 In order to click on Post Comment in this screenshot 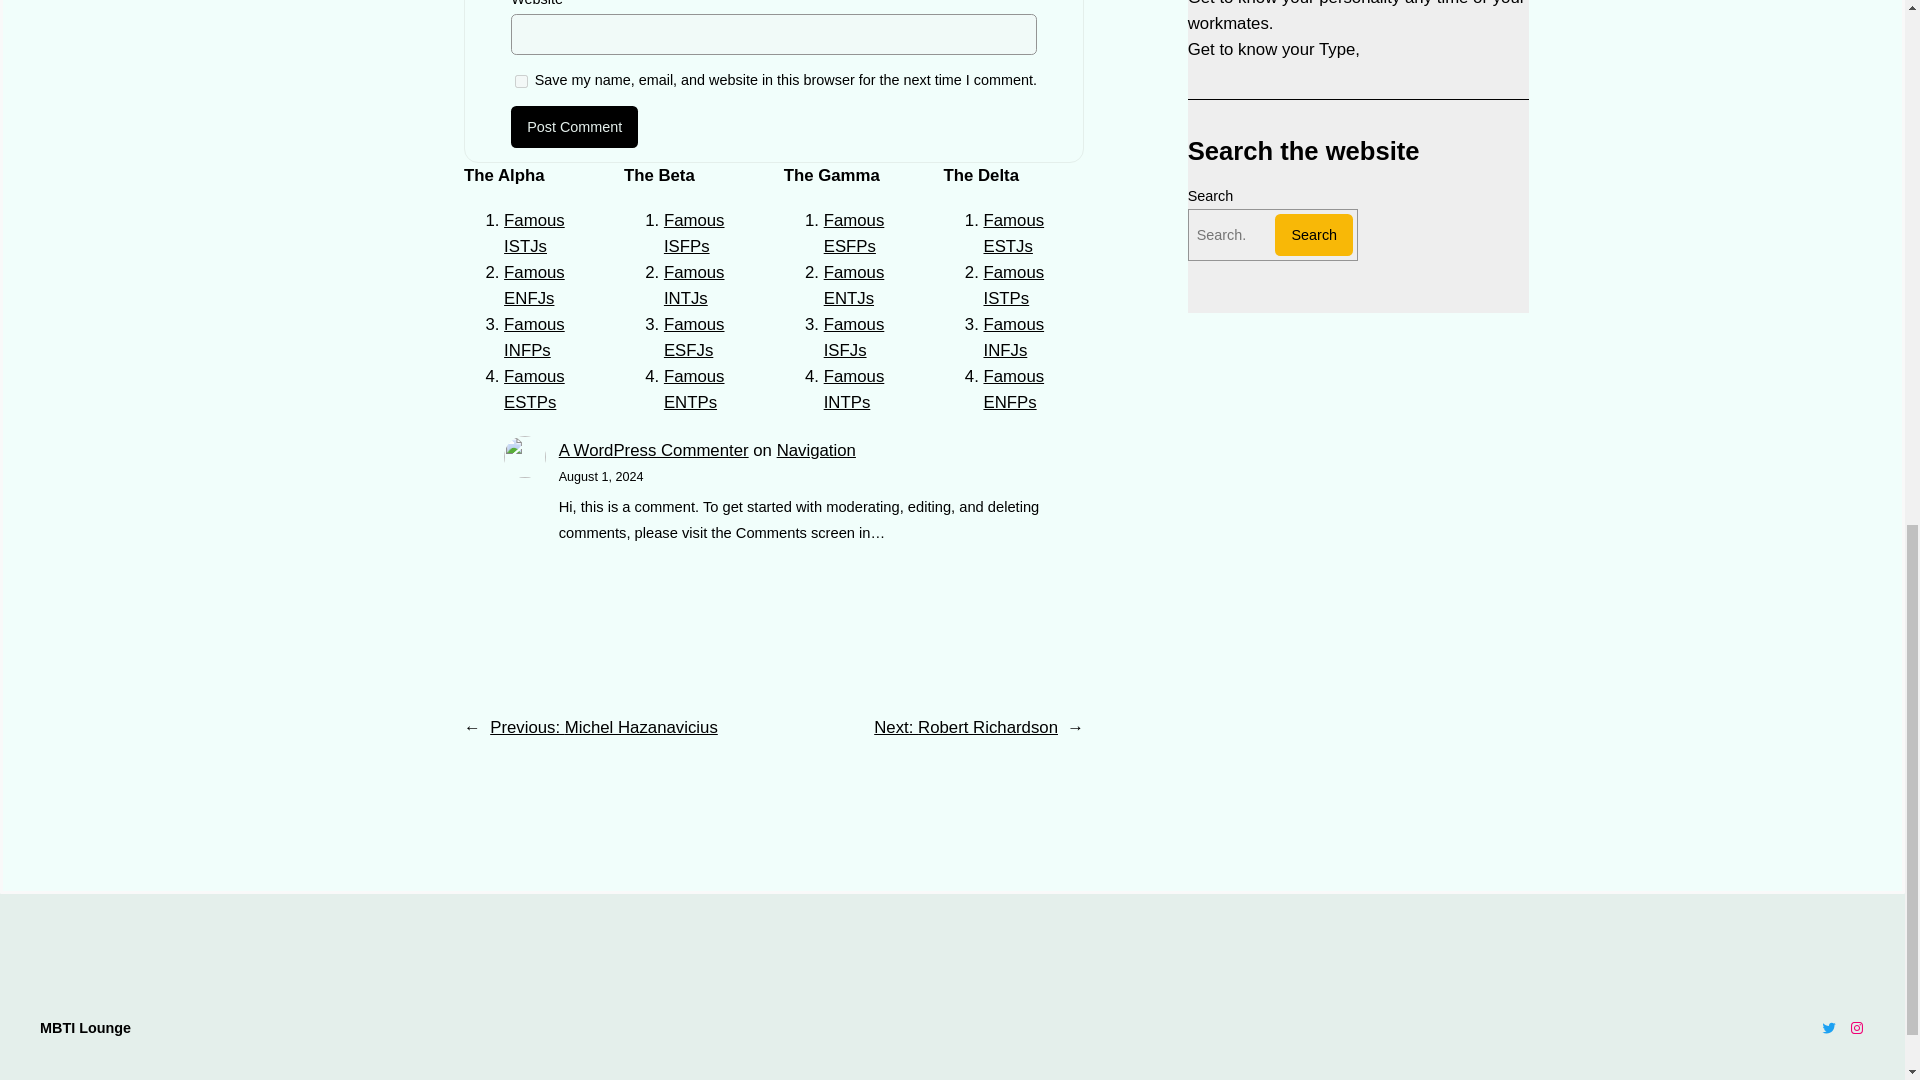, I will do `click(574, 126)`.